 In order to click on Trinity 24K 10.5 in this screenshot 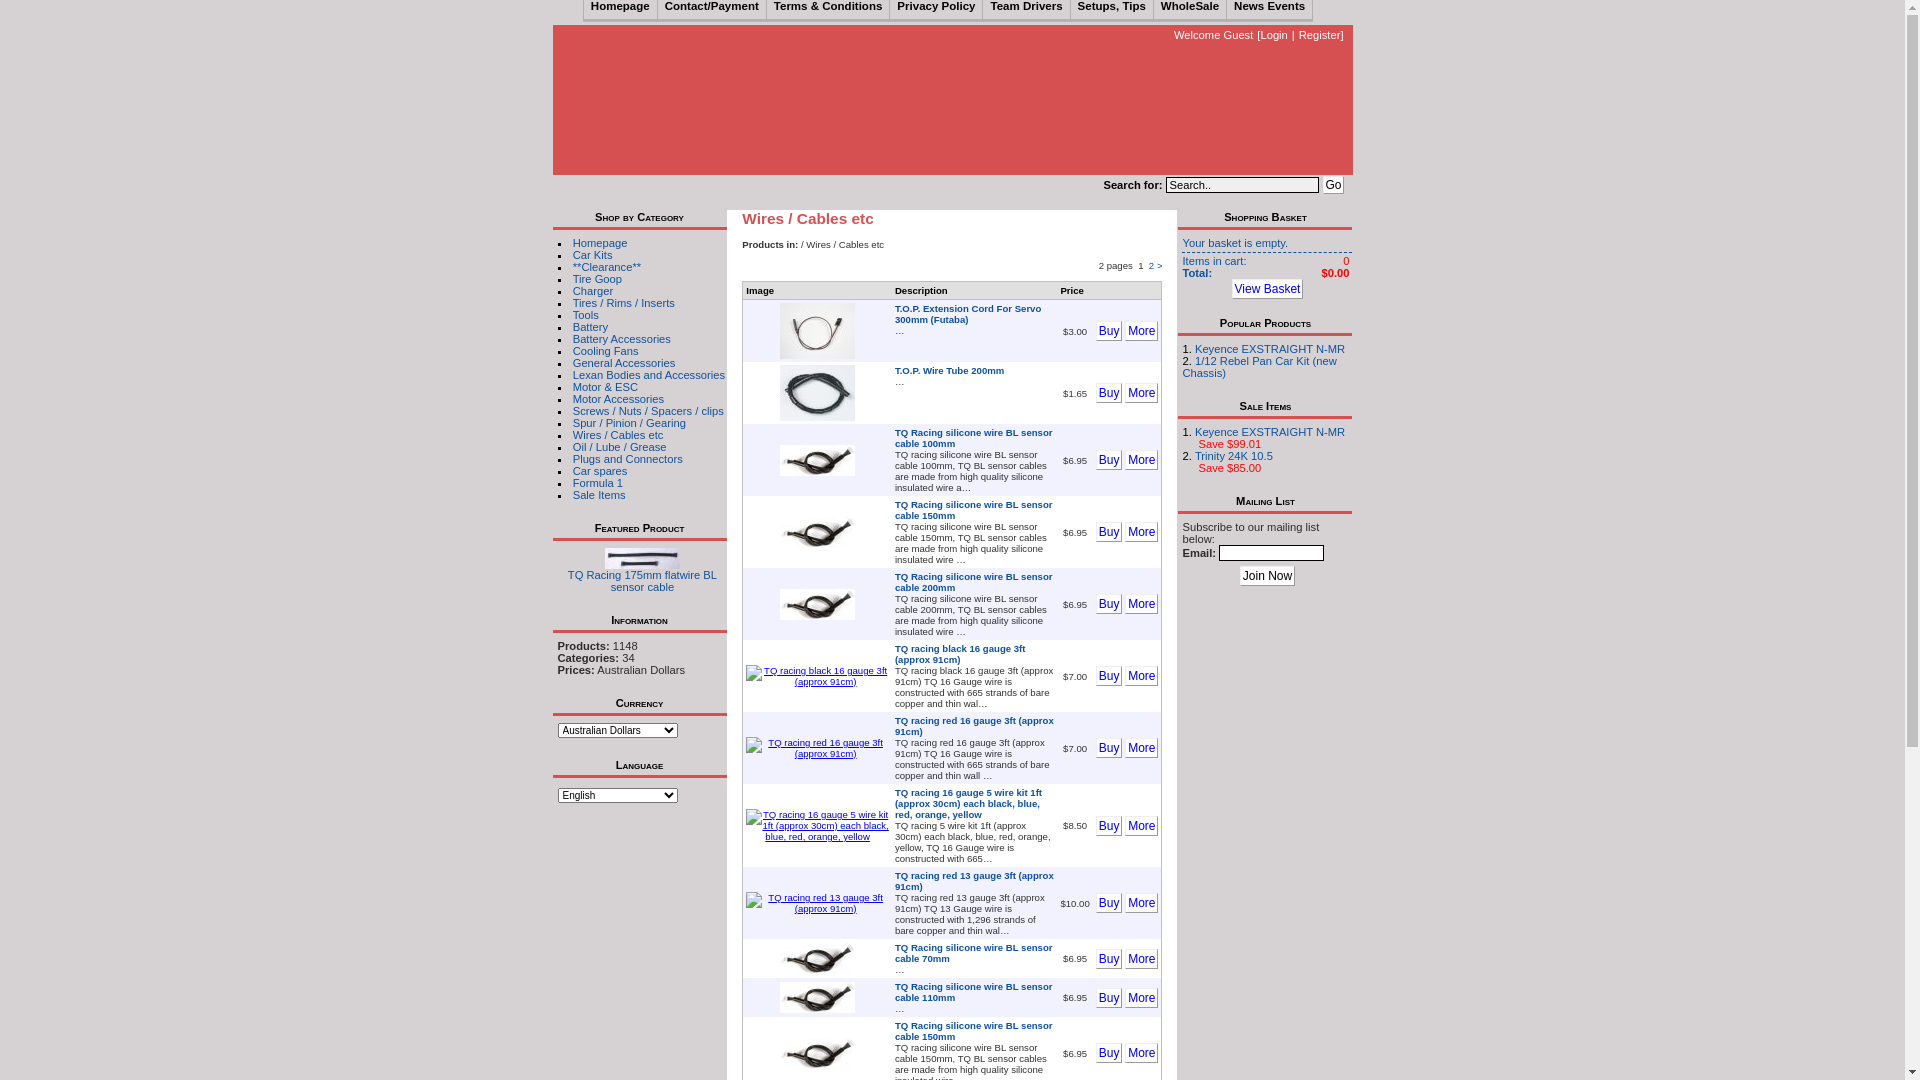, I will do `click(1234, 456)`.